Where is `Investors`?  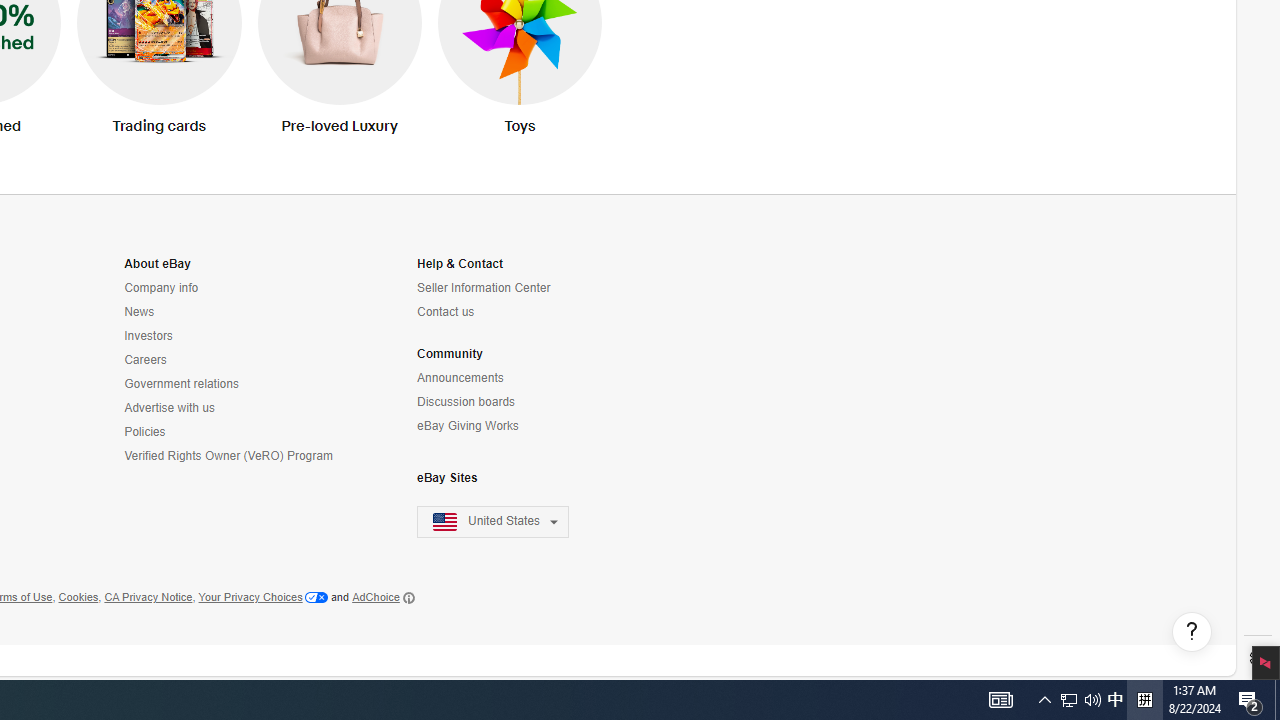
Investors is located at coordinates (230, 336).